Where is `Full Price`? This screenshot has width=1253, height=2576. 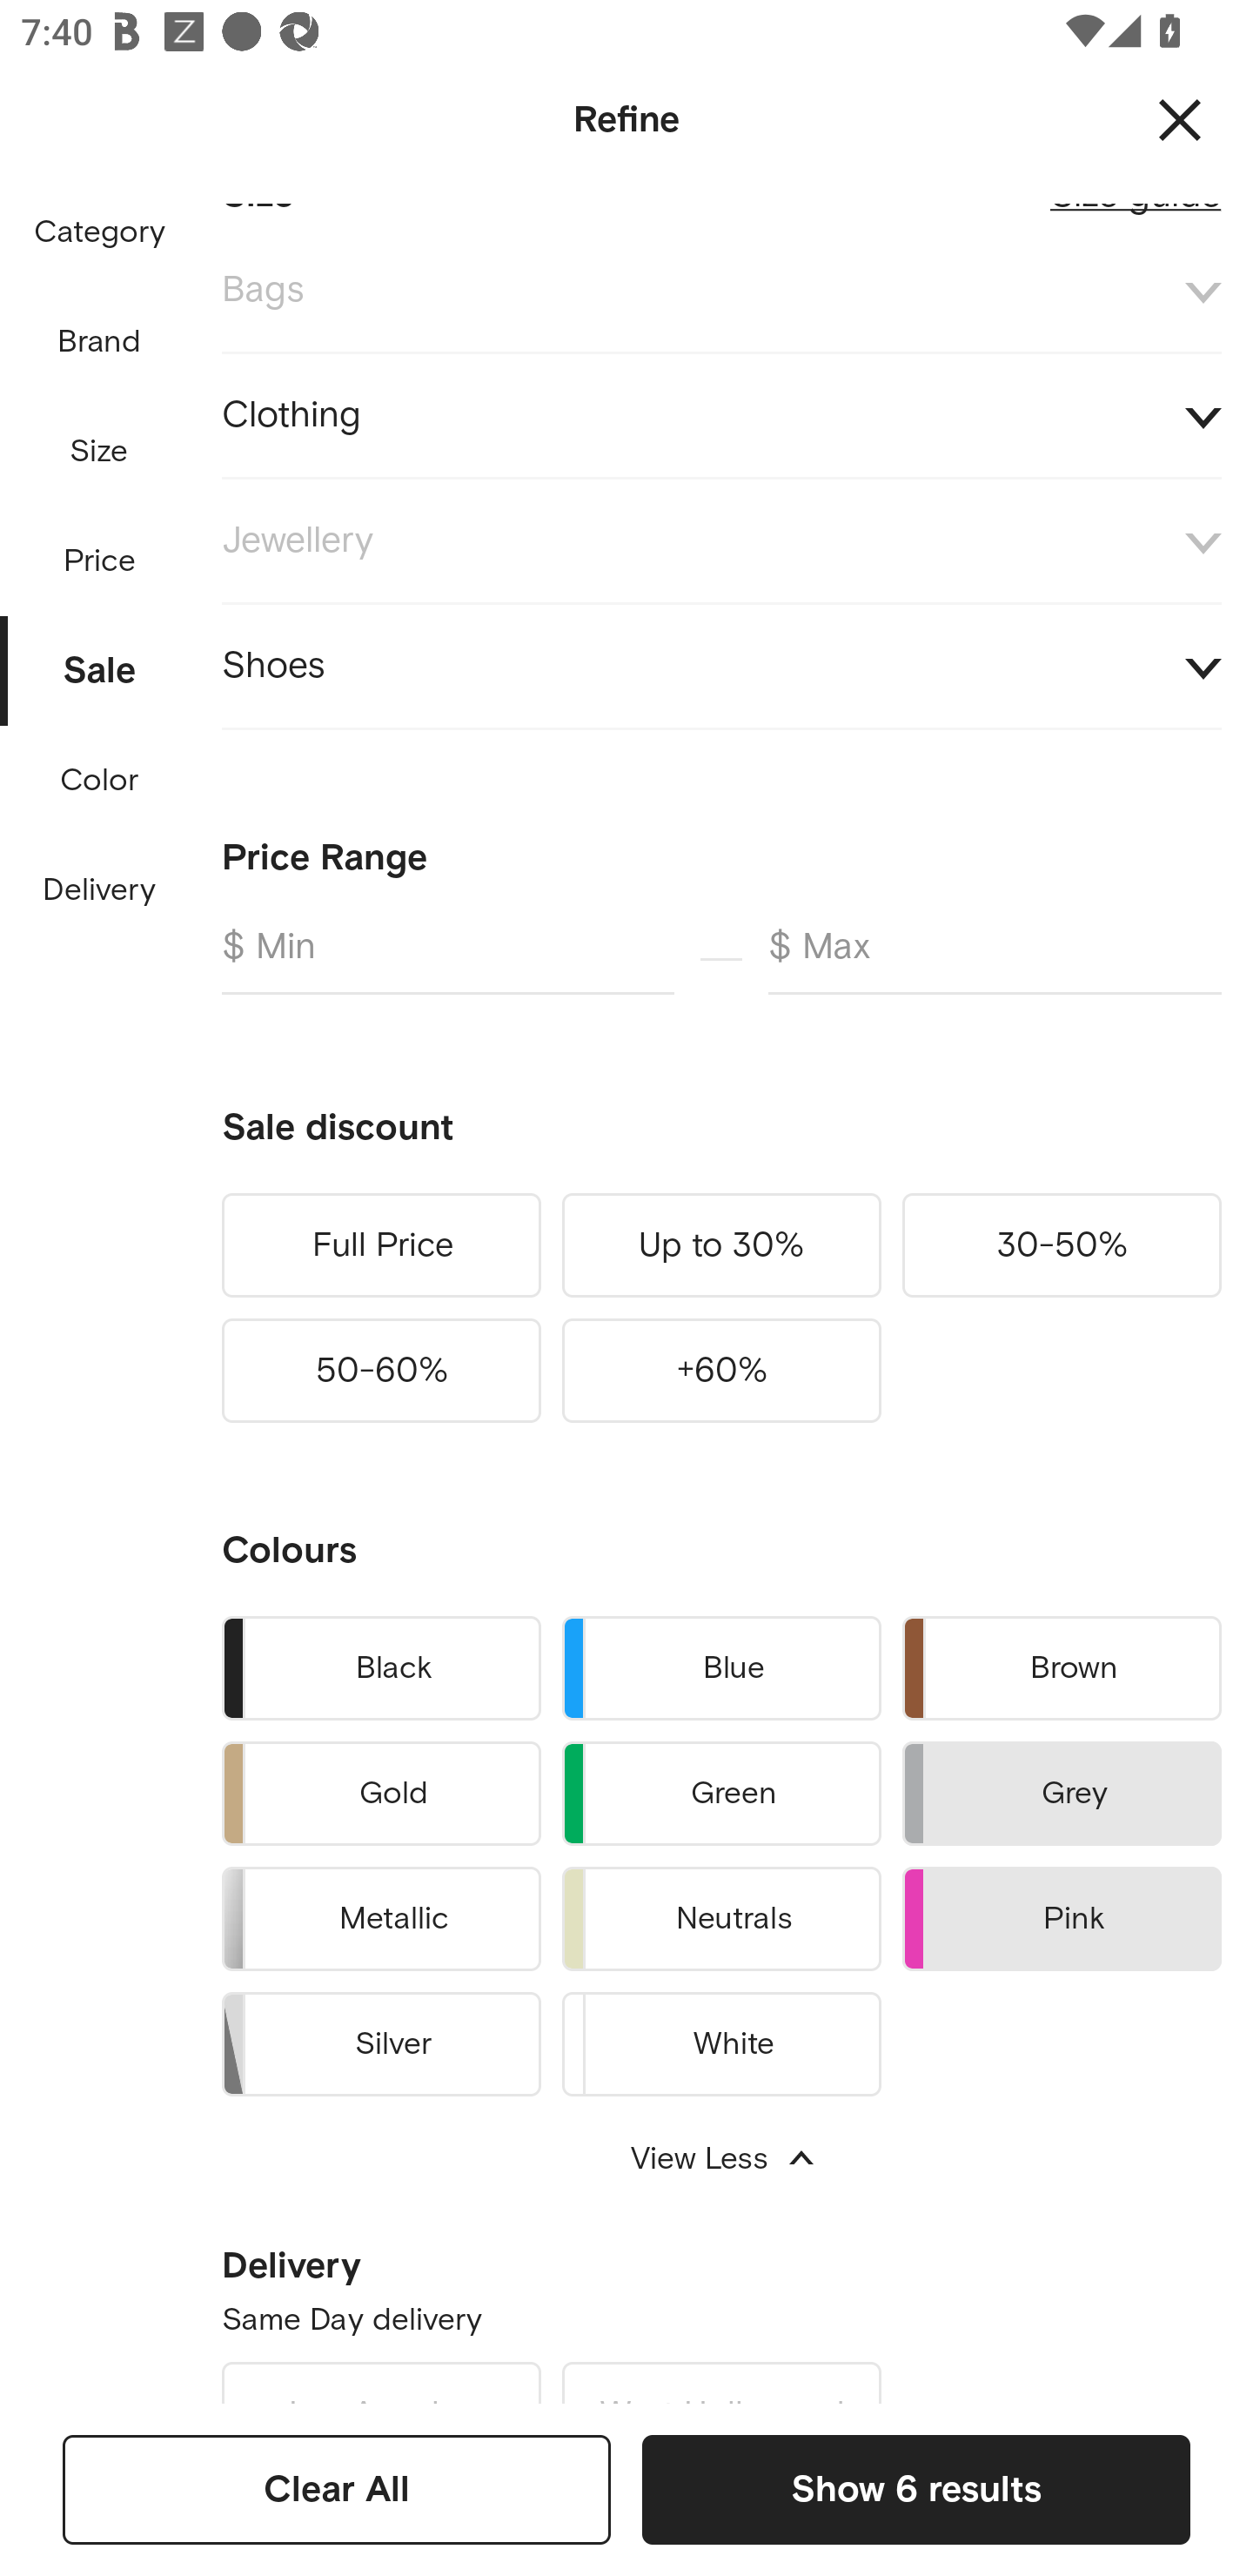
Full Price is located at coordinates (381, 1244).